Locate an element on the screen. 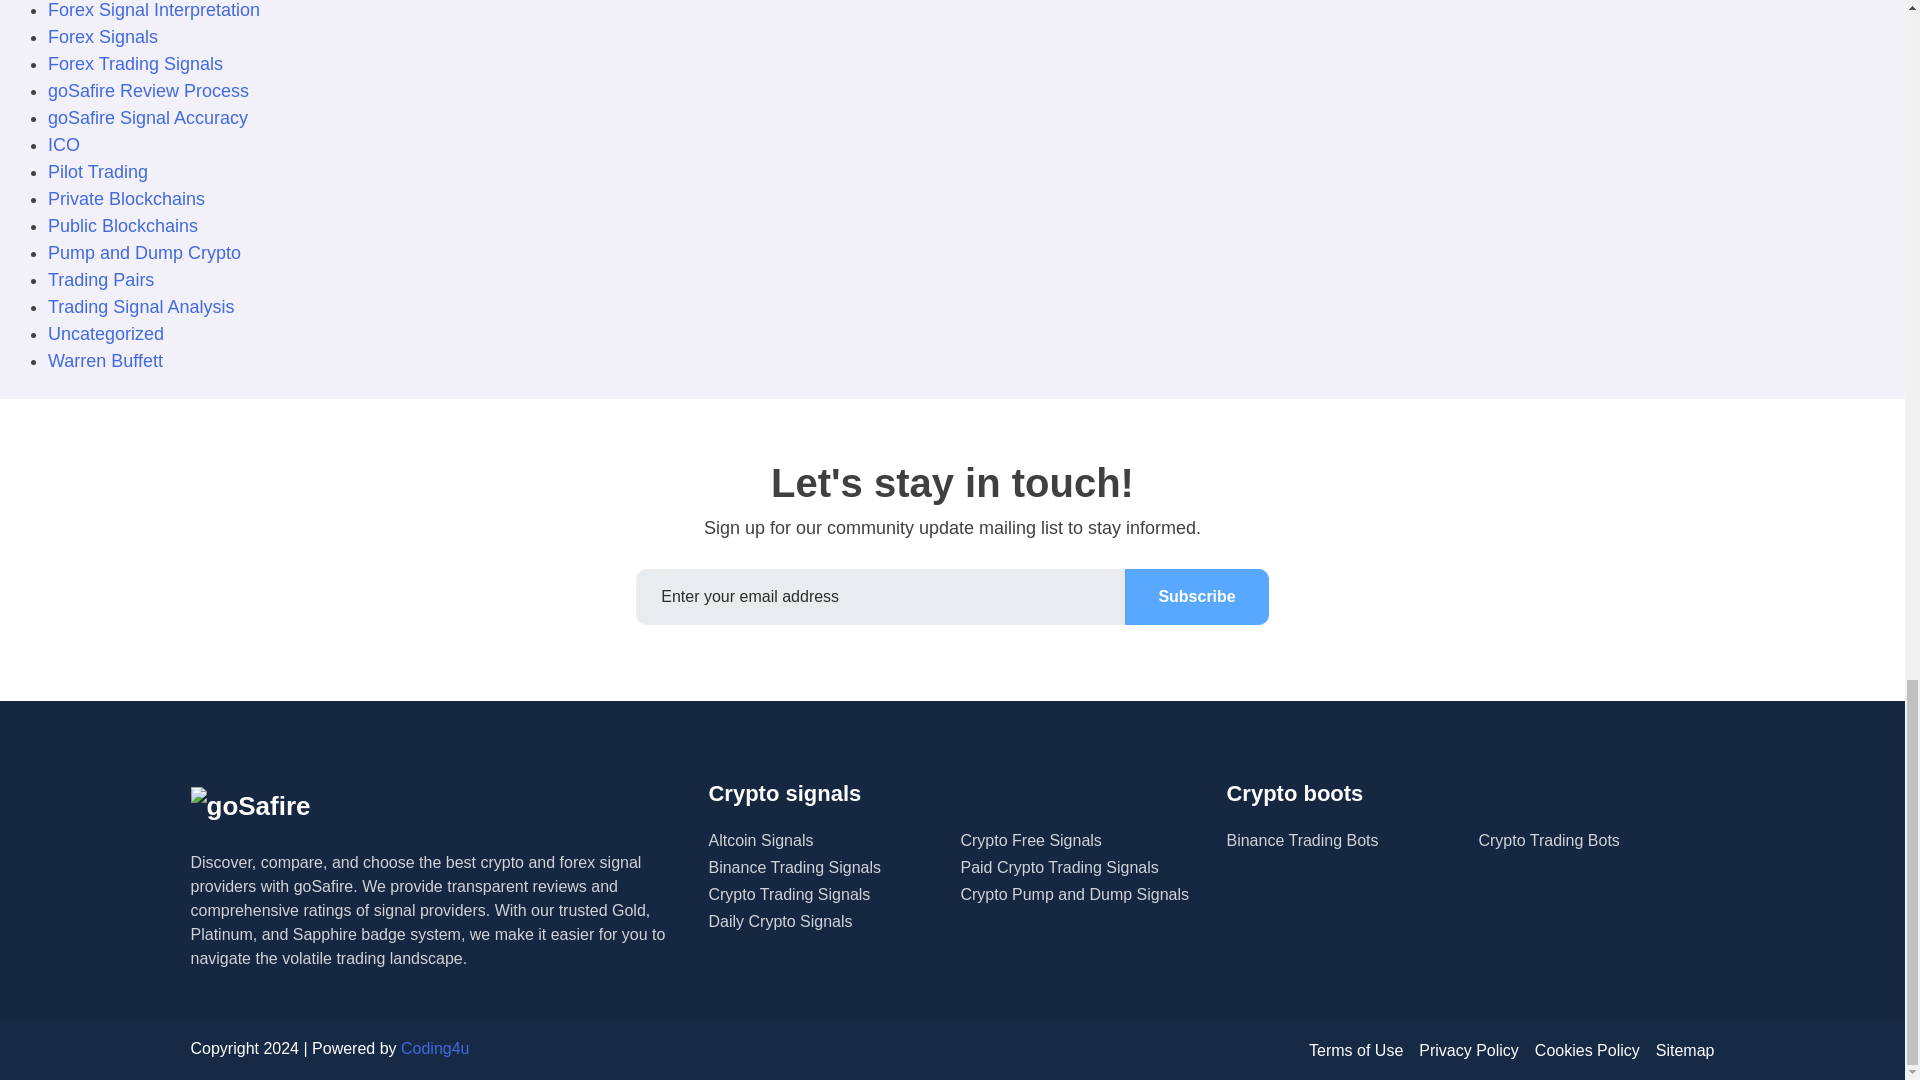  goSafire is located at coordinates (250, 806).